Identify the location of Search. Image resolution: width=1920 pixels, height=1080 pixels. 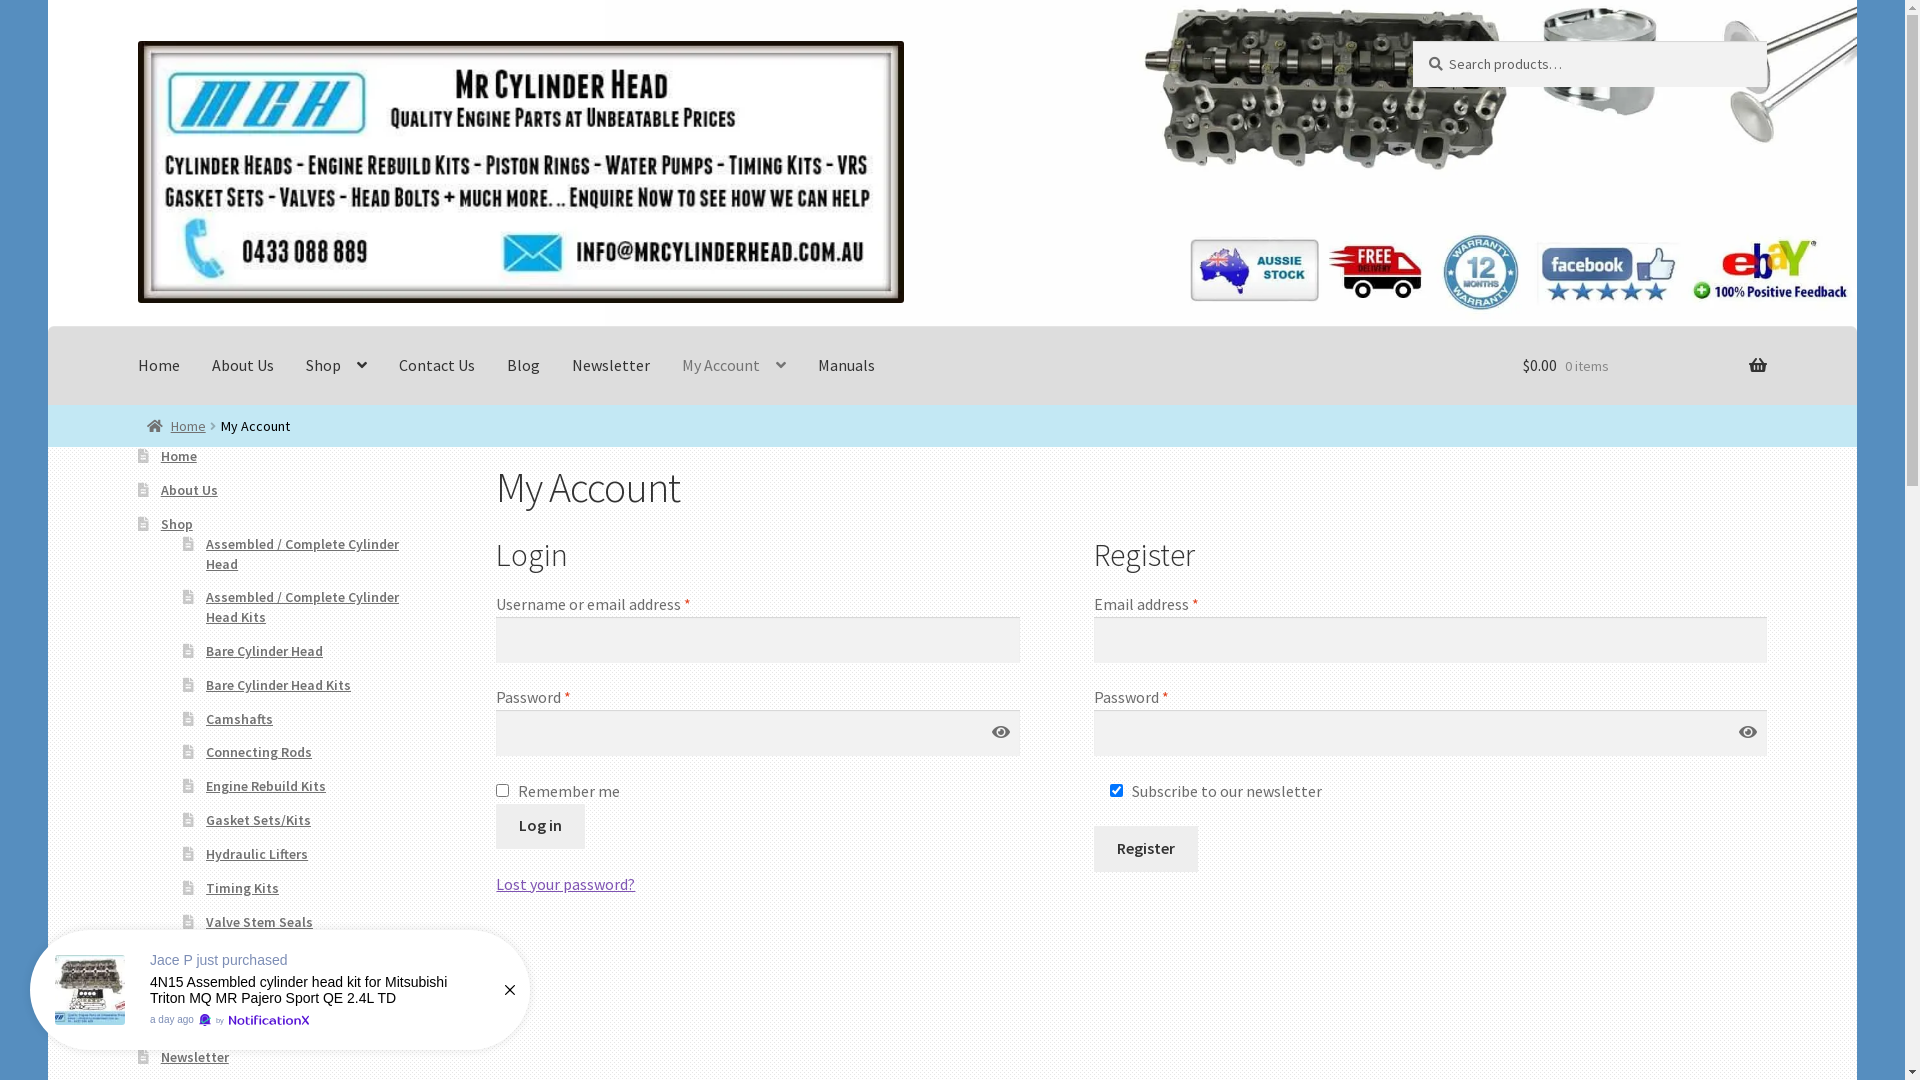
(1412, 40).